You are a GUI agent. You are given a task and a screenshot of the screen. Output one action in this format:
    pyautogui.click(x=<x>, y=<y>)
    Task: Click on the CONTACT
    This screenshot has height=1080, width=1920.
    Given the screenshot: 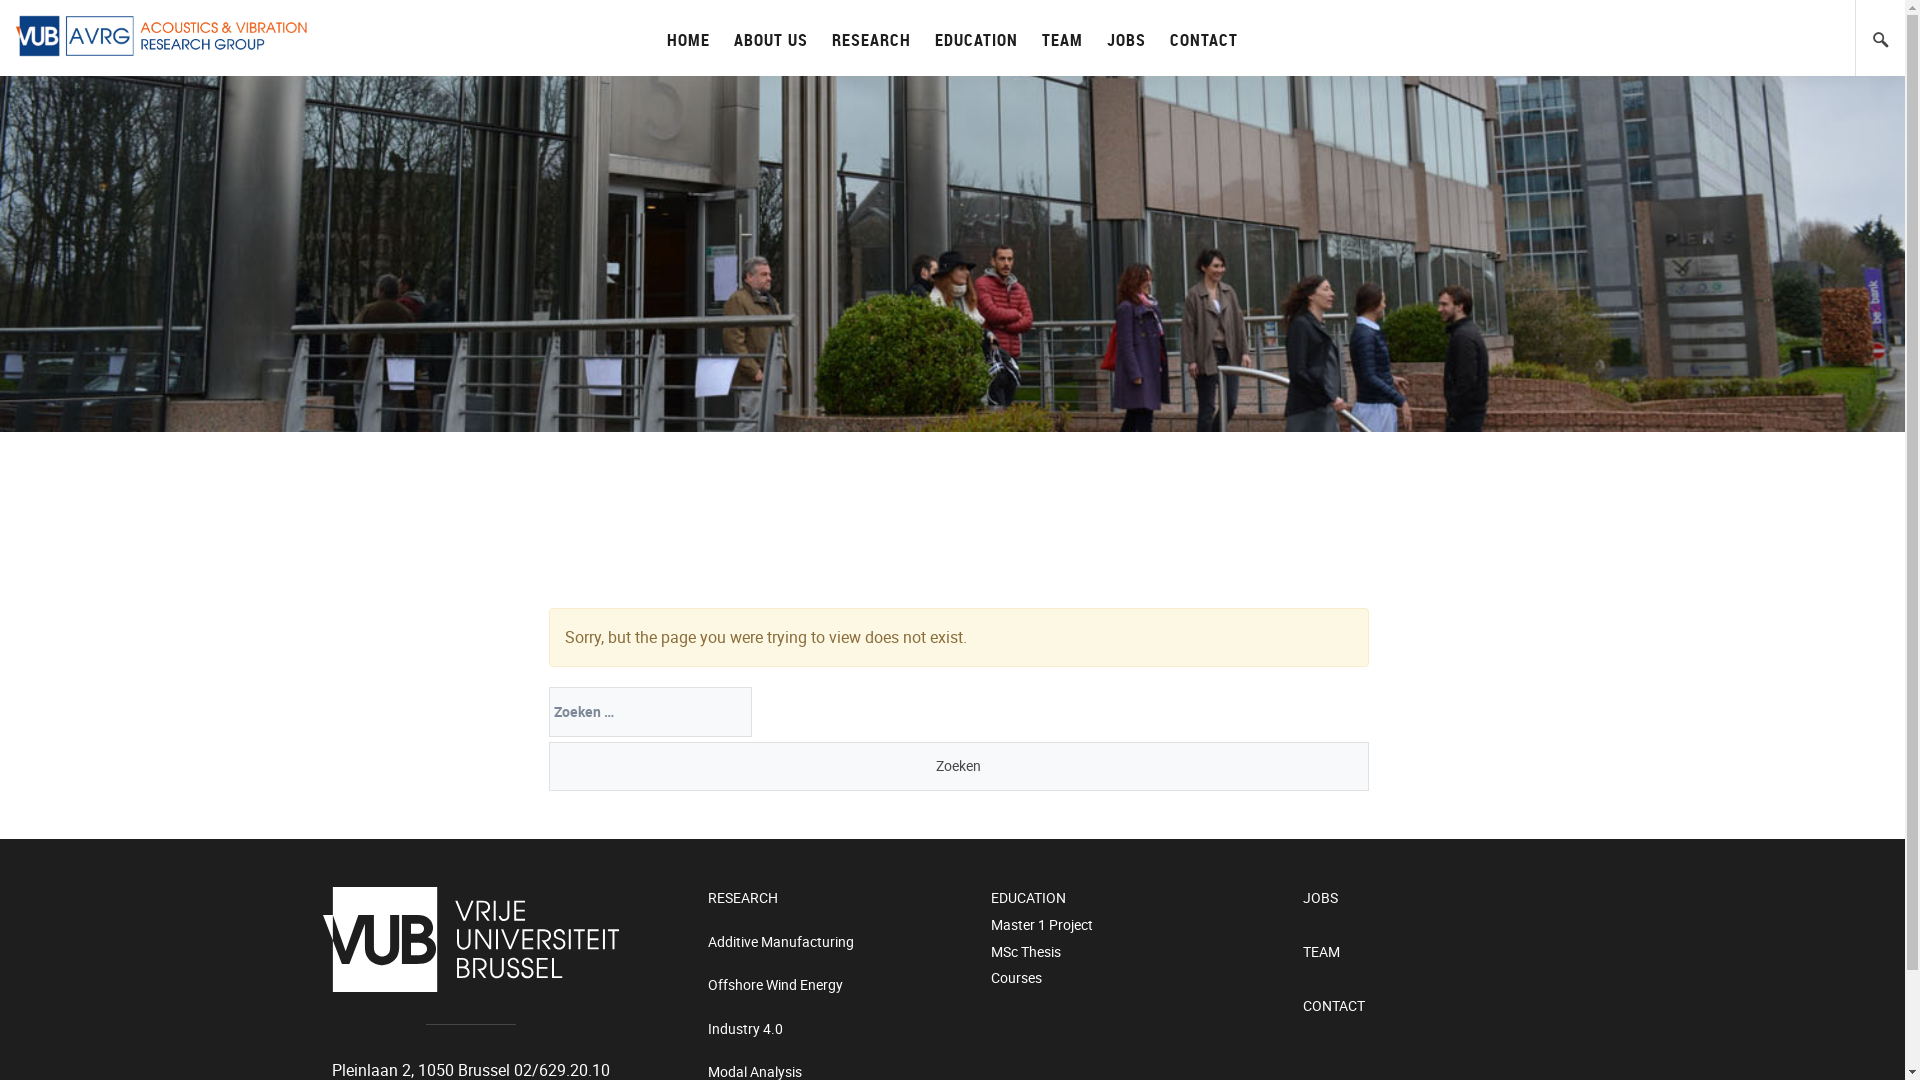 What is the action you would take?
    pyautogui.click(x=1204, y=38)
    